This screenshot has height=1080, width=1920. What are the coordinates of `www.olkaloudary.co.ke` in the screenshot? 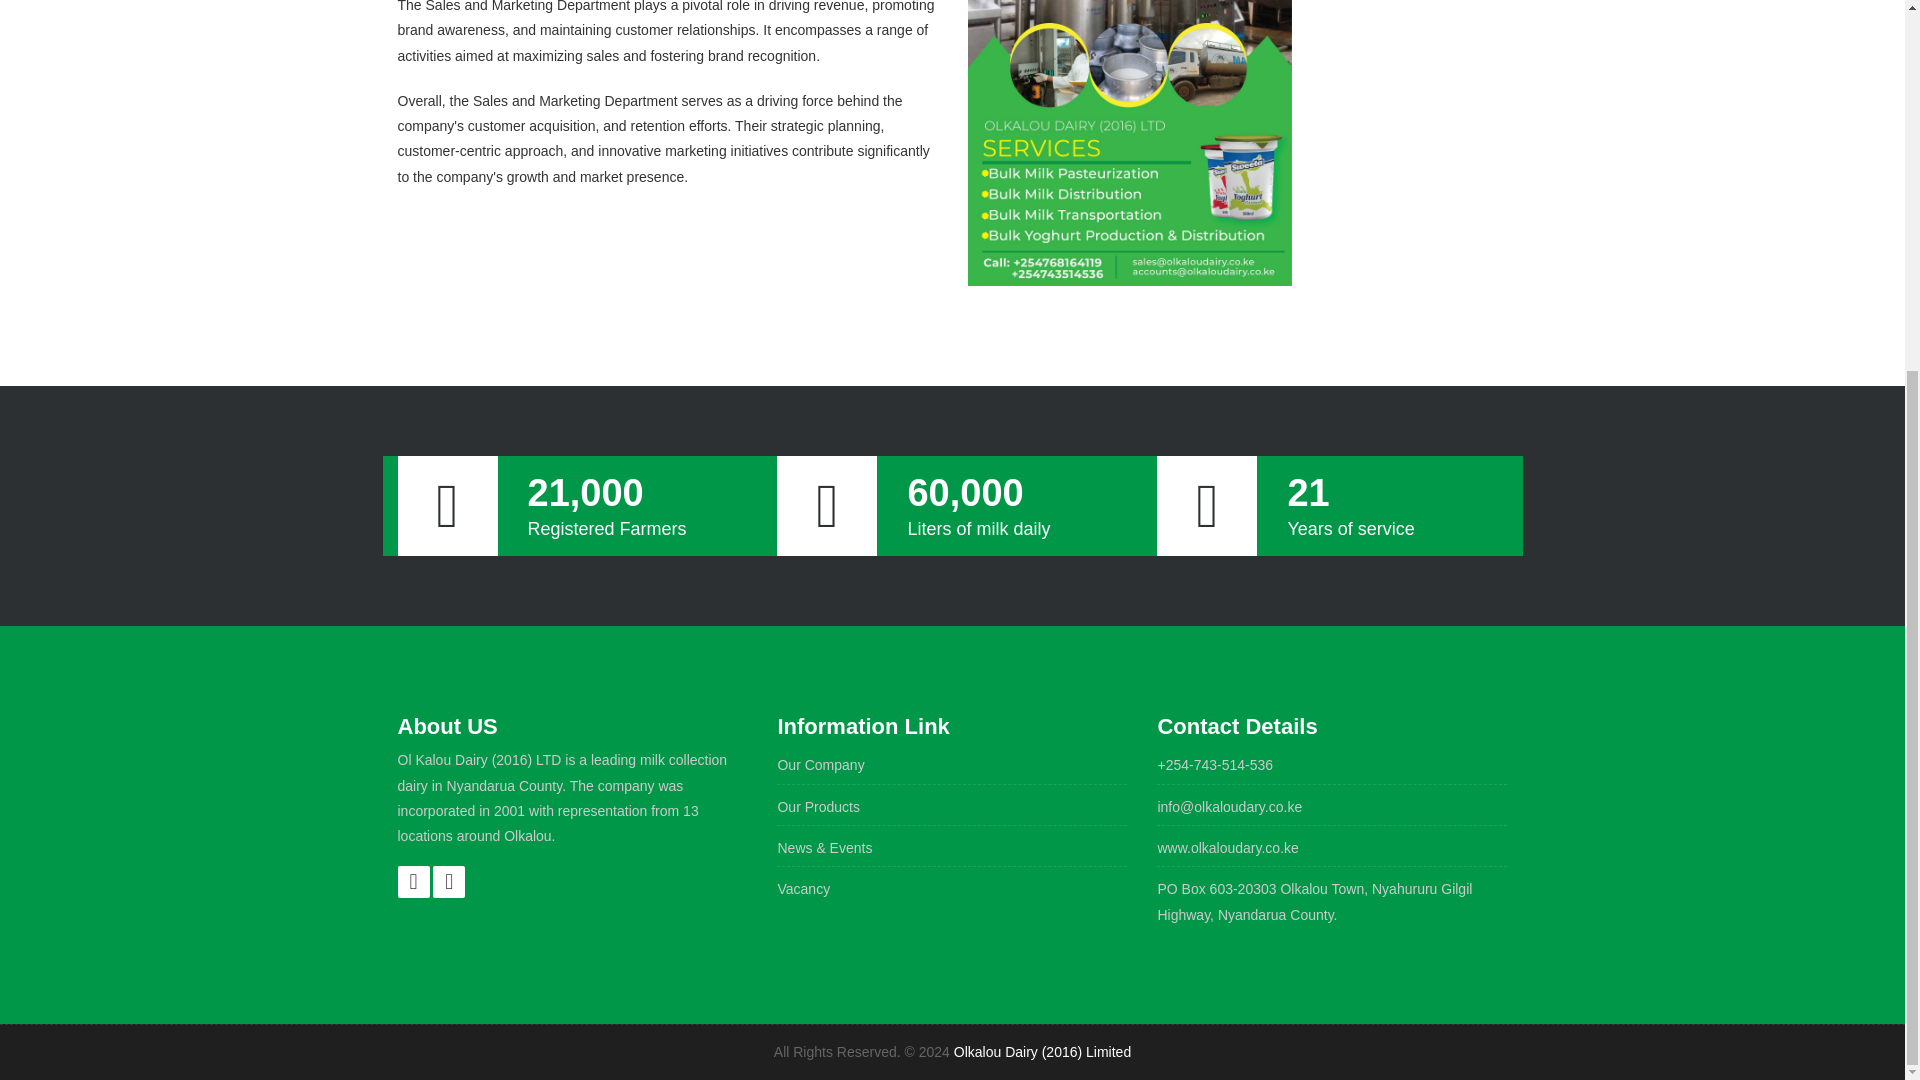 It's located at (1227, 848).